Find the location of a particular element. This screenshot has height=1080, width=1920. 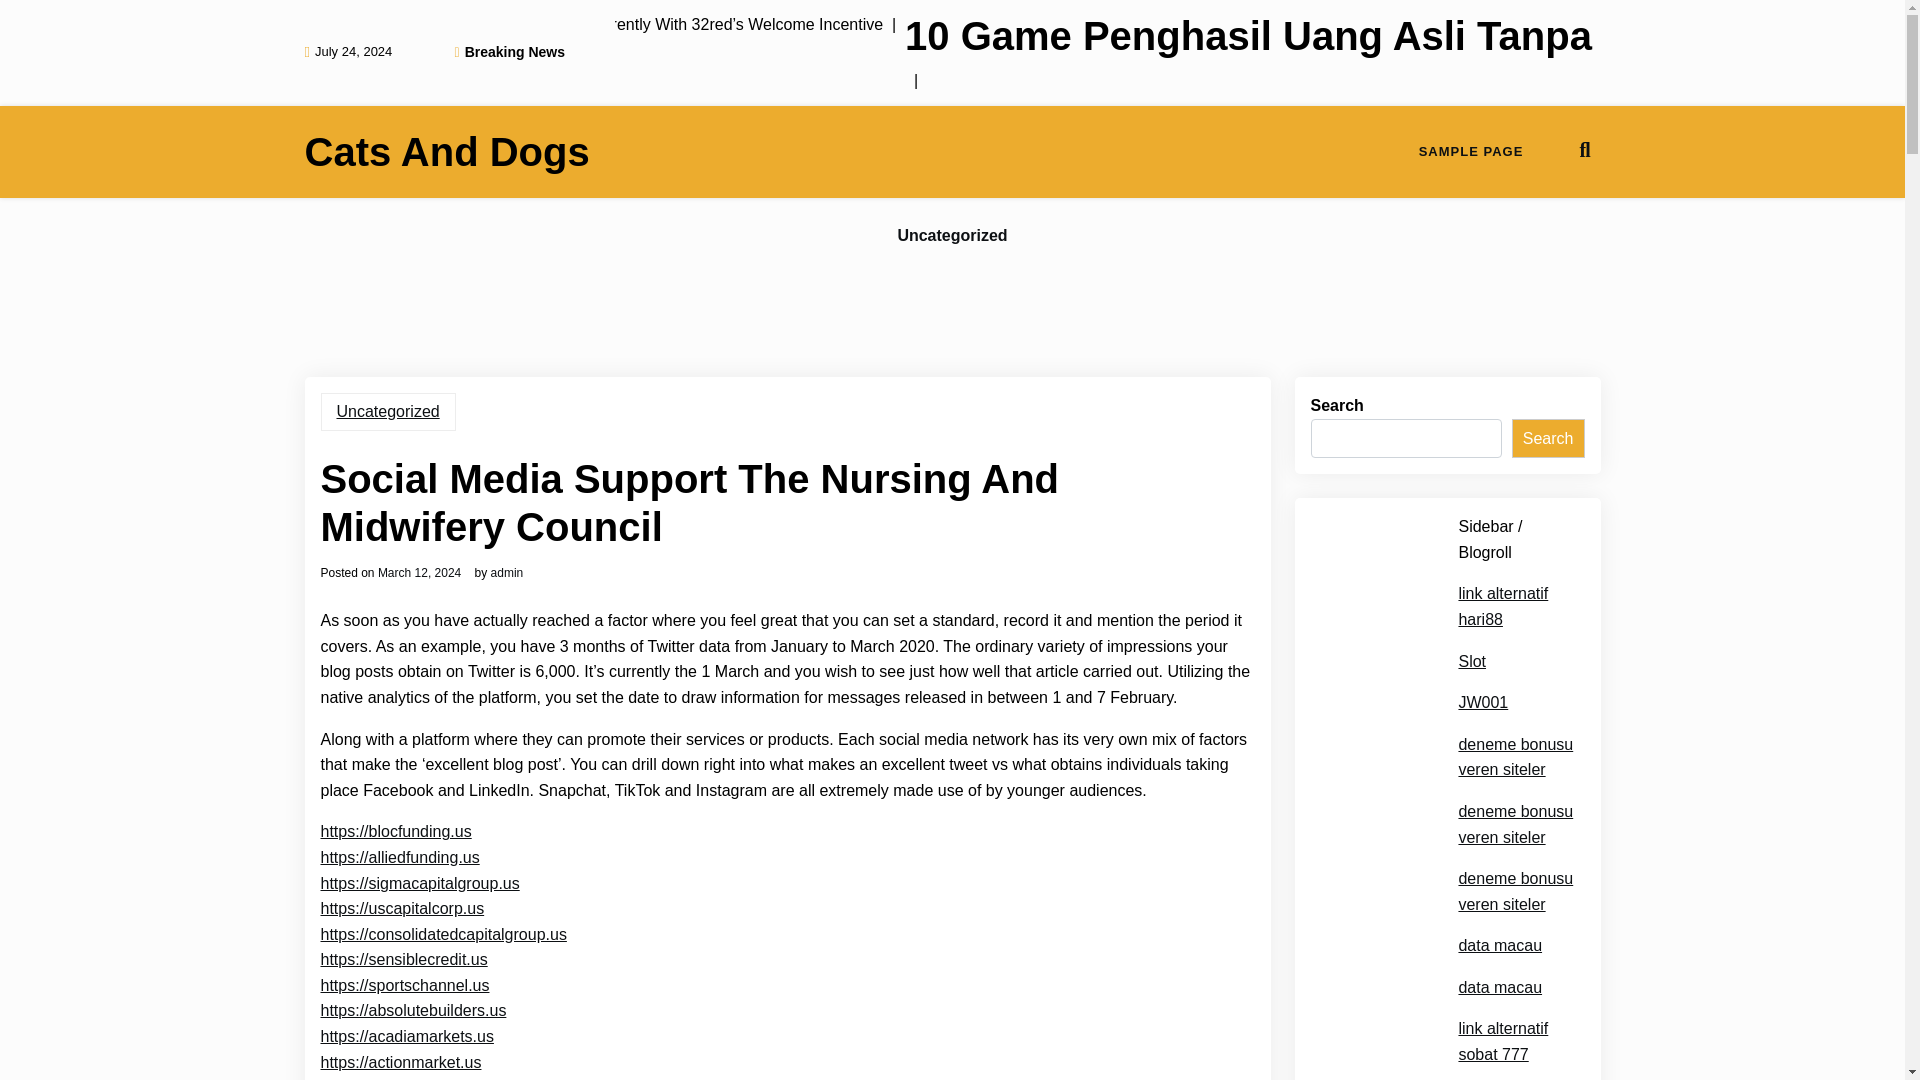

March 12, 2024 is located at coordinates (419, 572).